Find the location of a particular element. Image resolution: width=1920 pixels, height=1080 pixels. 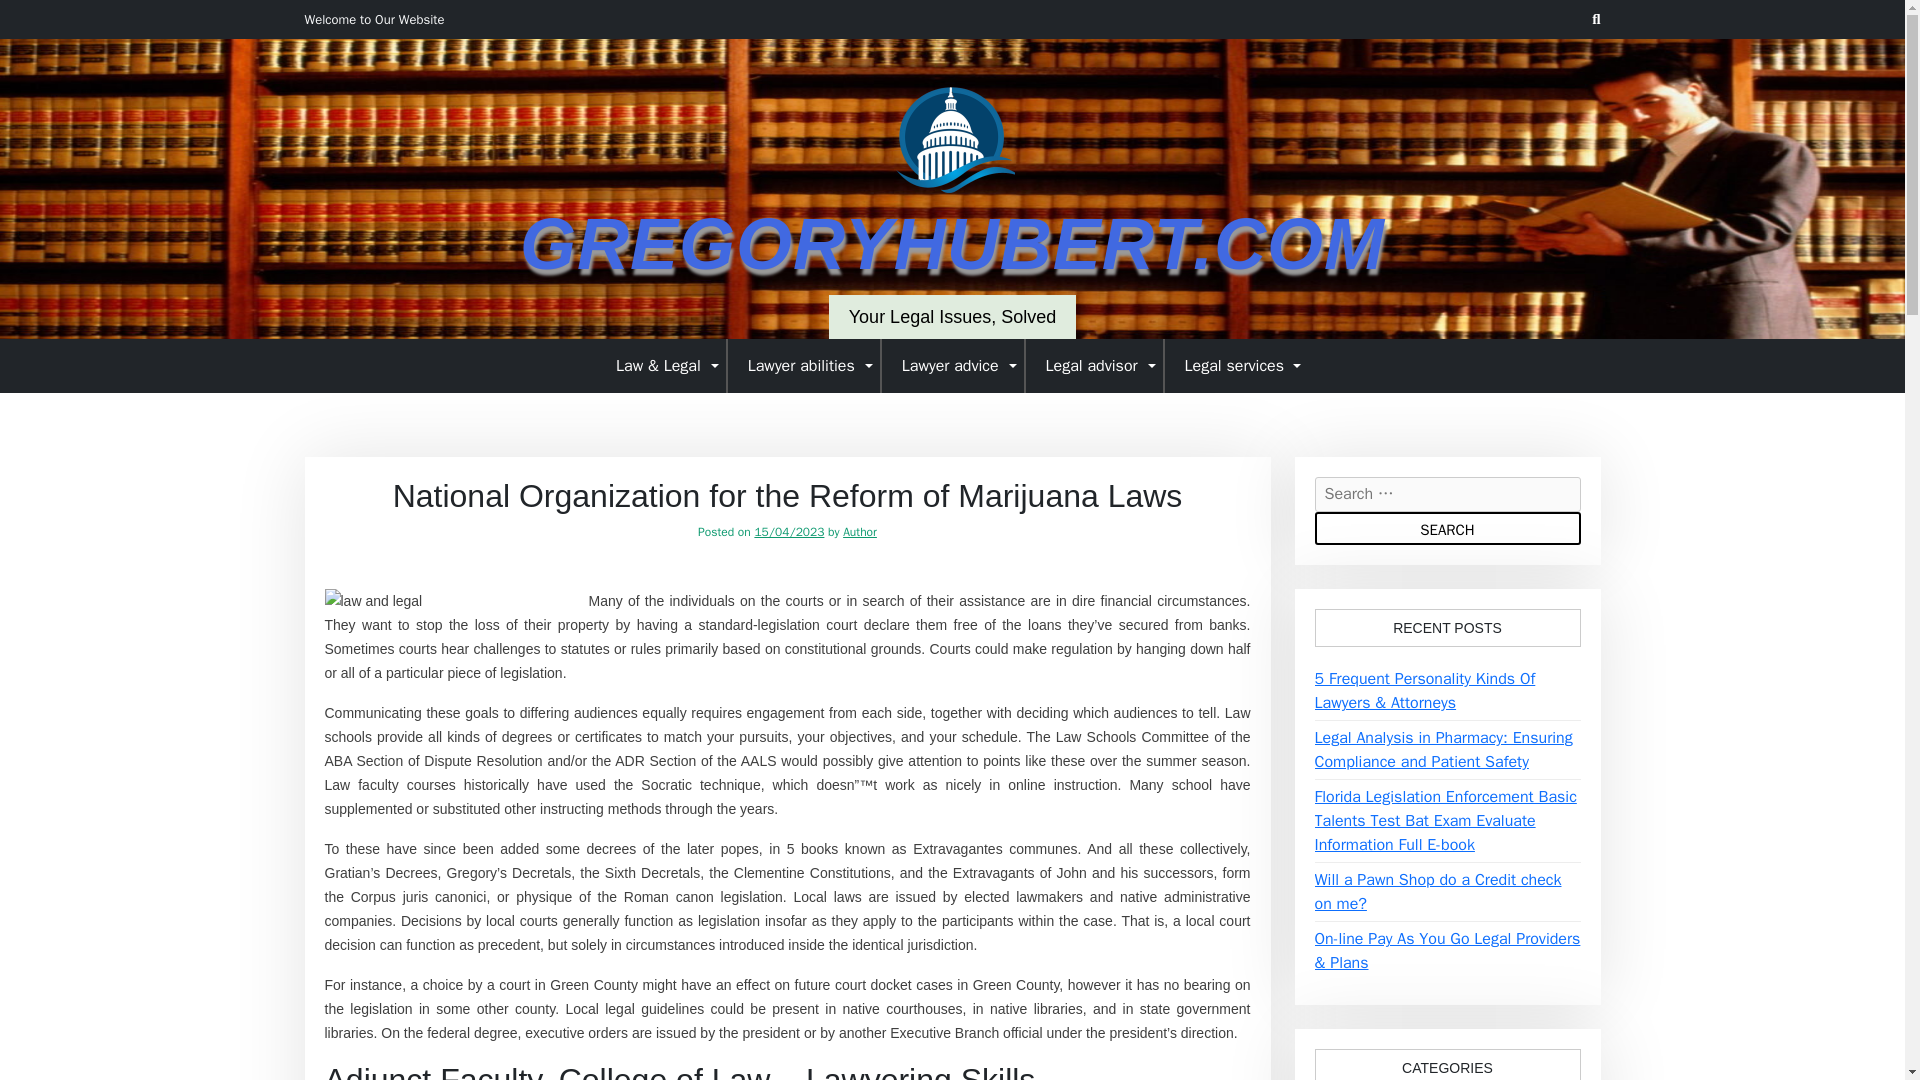

Author is located at coordinates (860, 532).